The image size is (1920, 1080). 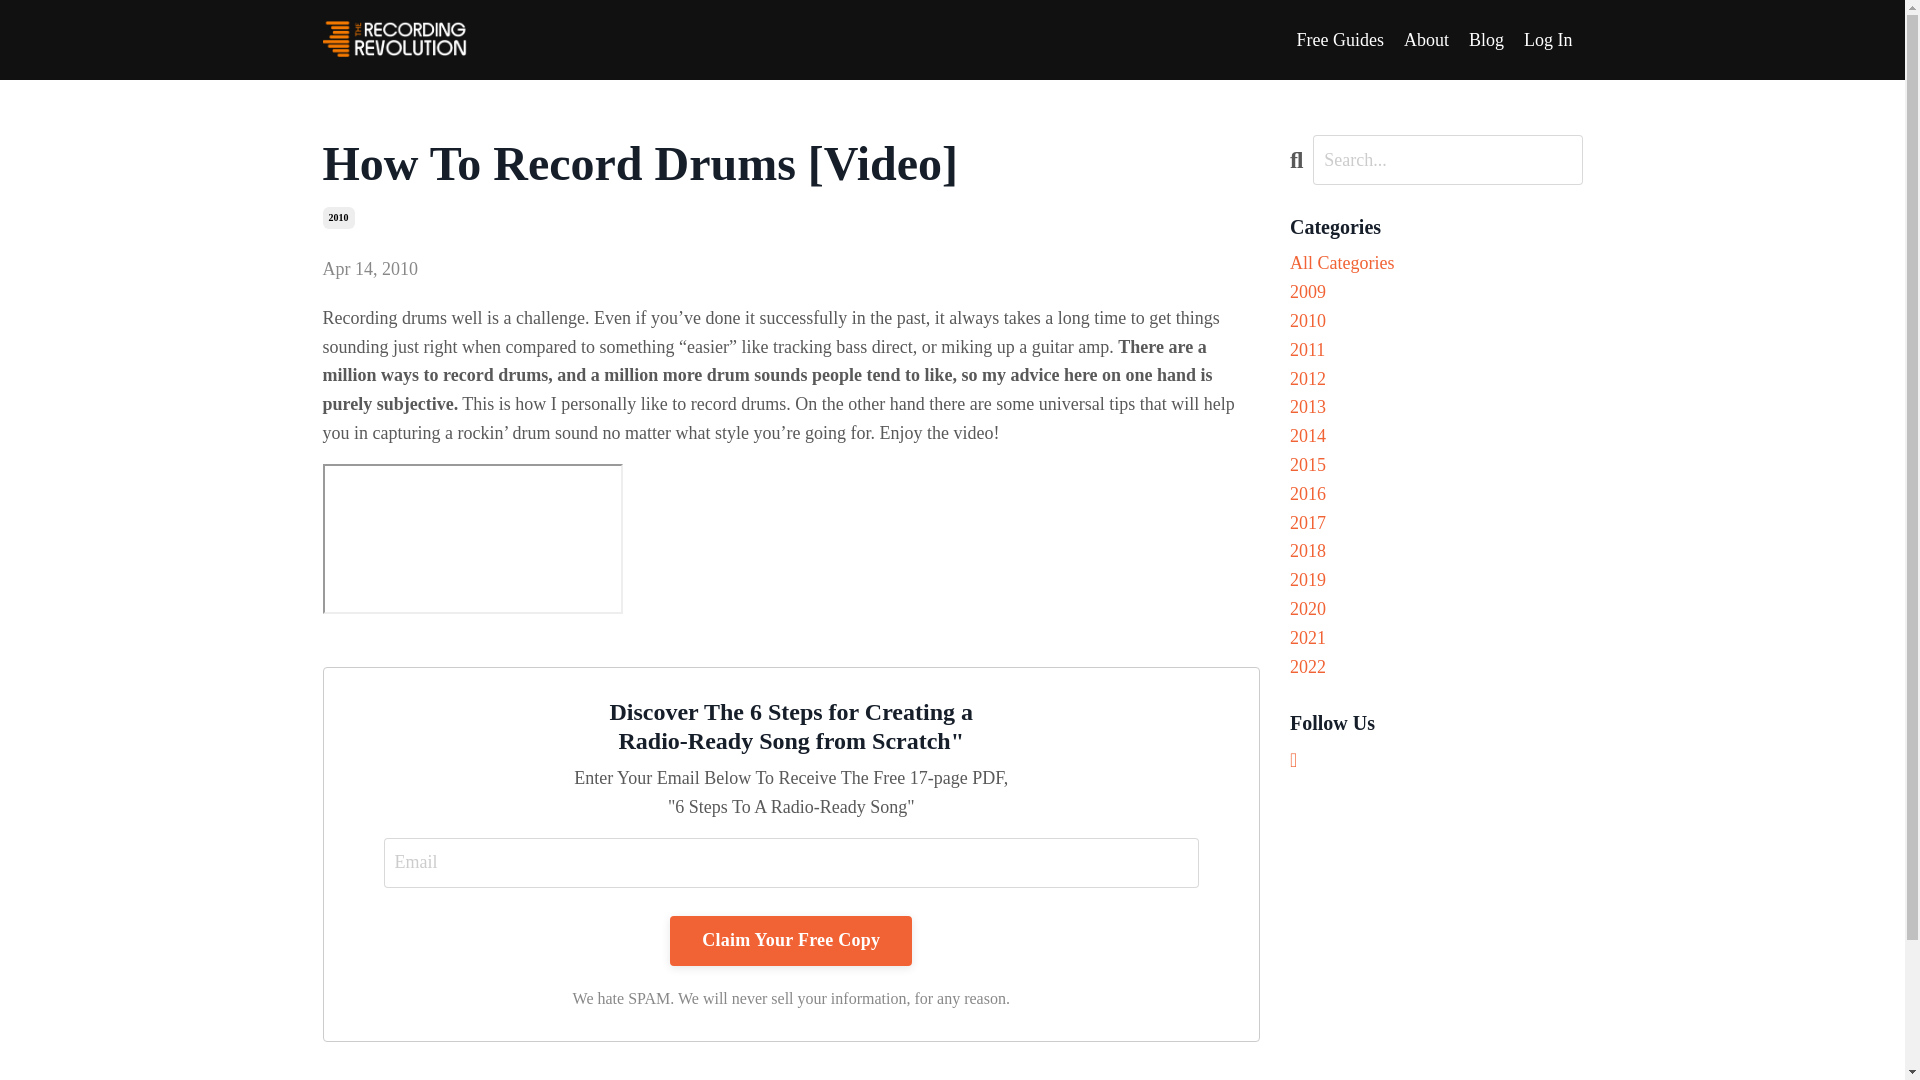 What do you see at coordinates (1436, 350) in the screenshot?
I see `2011` at bounding box center [1436, 350].